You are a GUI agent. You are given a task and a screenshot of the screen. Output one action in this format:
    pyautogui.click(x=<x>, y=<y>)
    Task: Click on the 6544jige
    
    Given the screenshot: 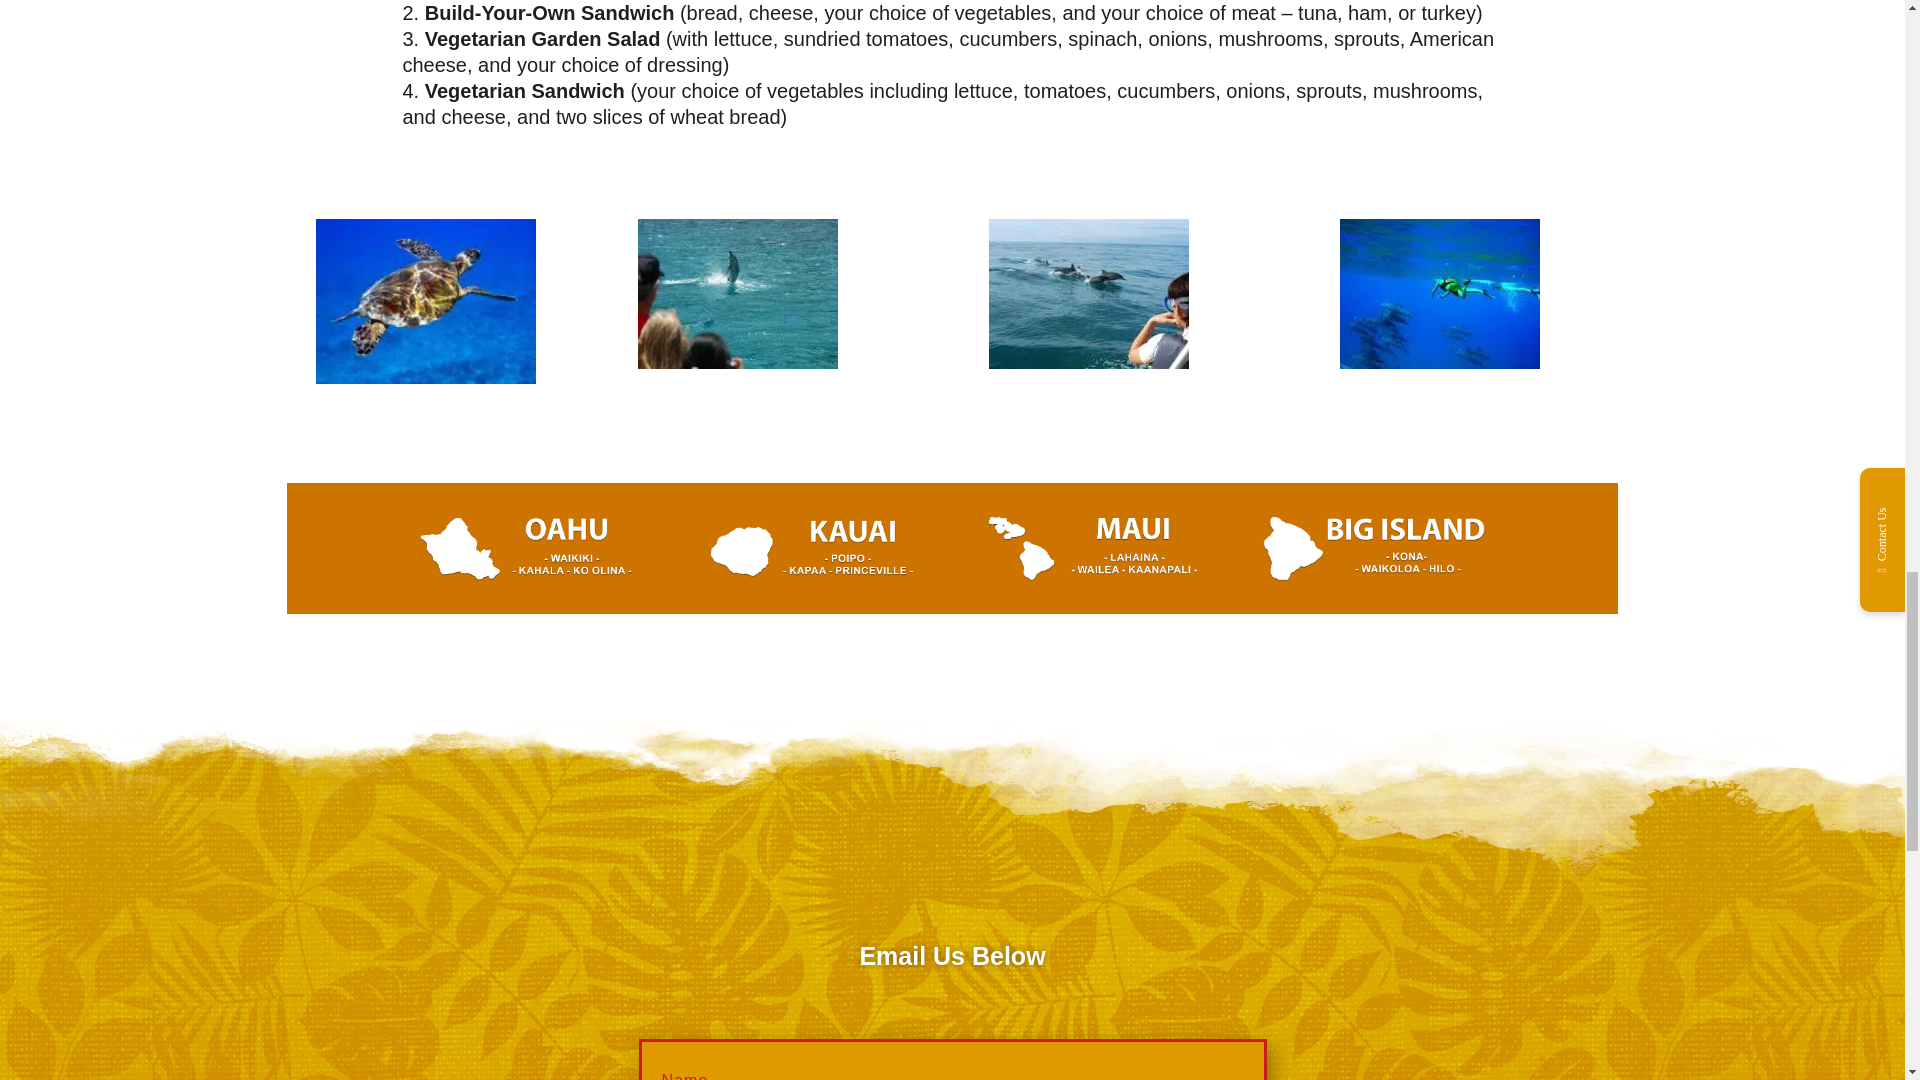 What is the action you would take?
    pyautogui.click(x=426, y=376)
    